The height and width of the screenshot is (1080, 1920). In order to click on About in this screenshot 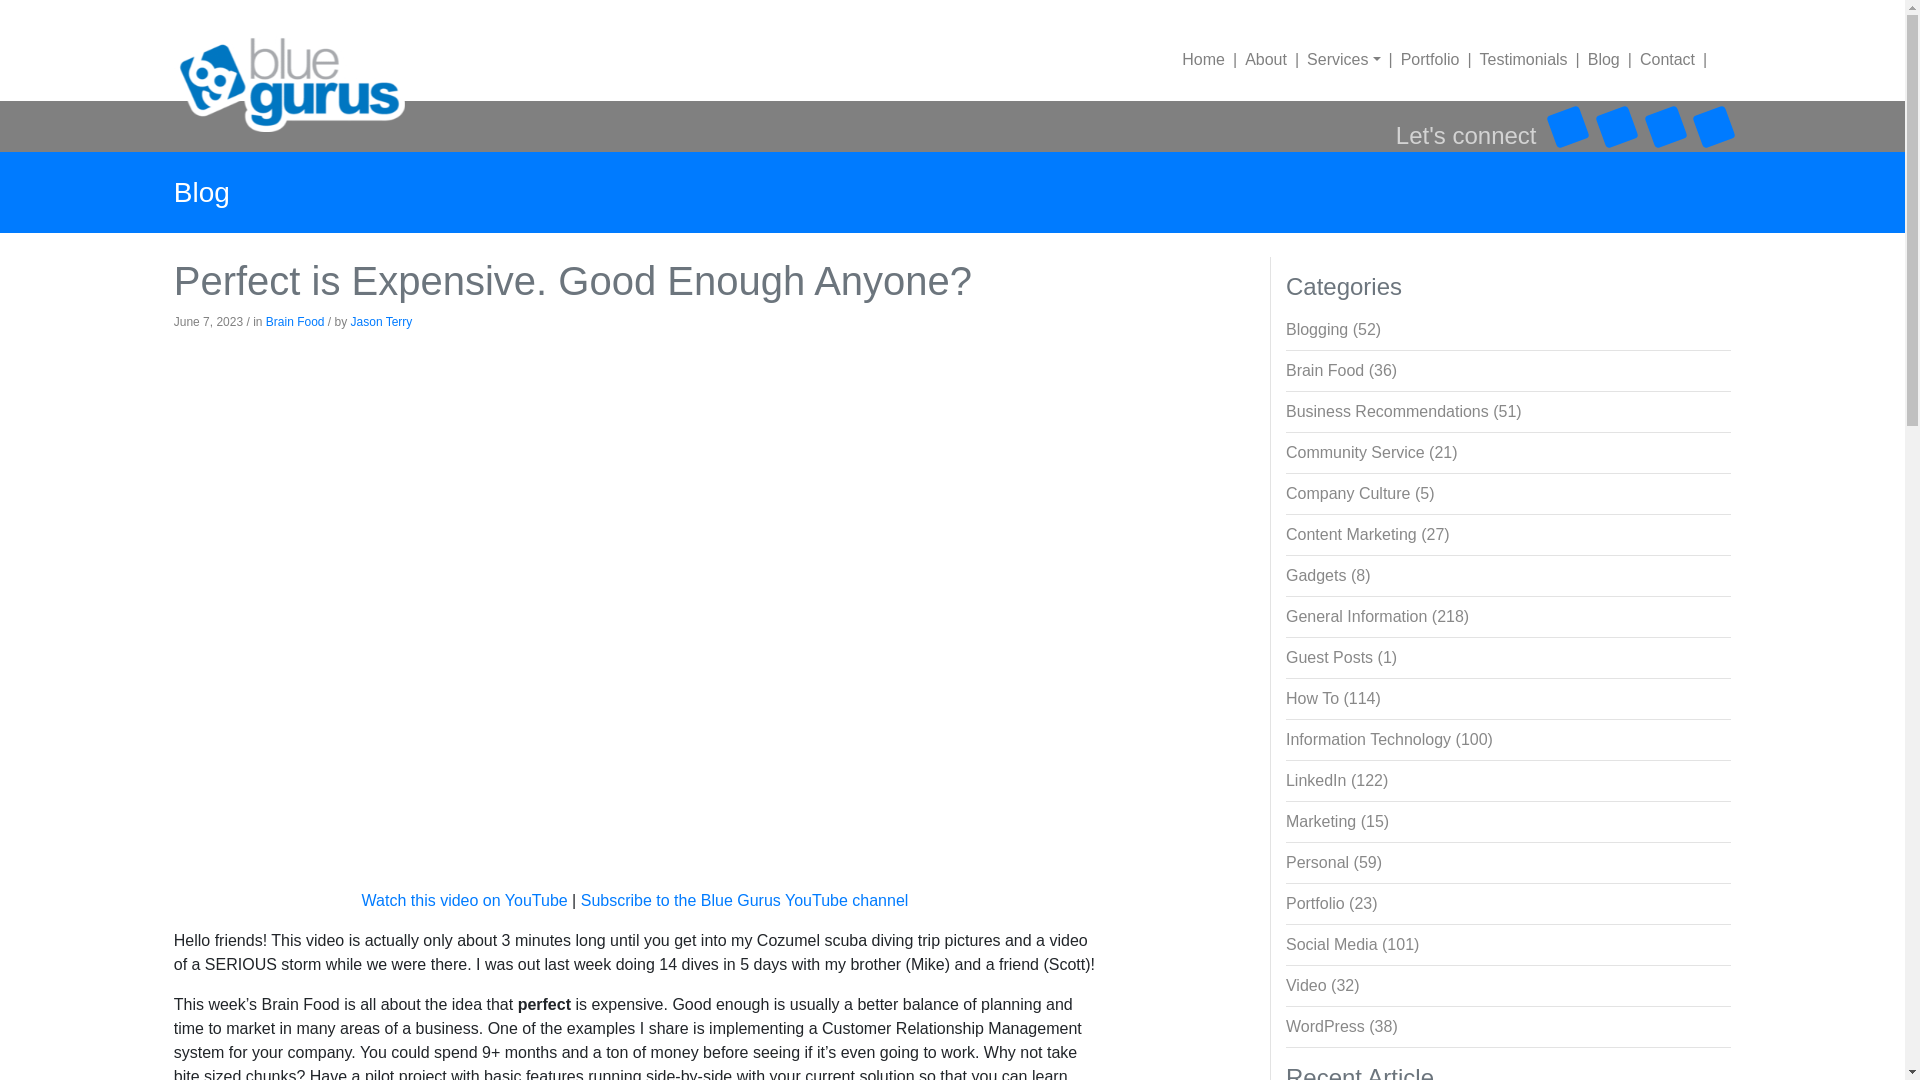, I will do `click(1255, 59)`.